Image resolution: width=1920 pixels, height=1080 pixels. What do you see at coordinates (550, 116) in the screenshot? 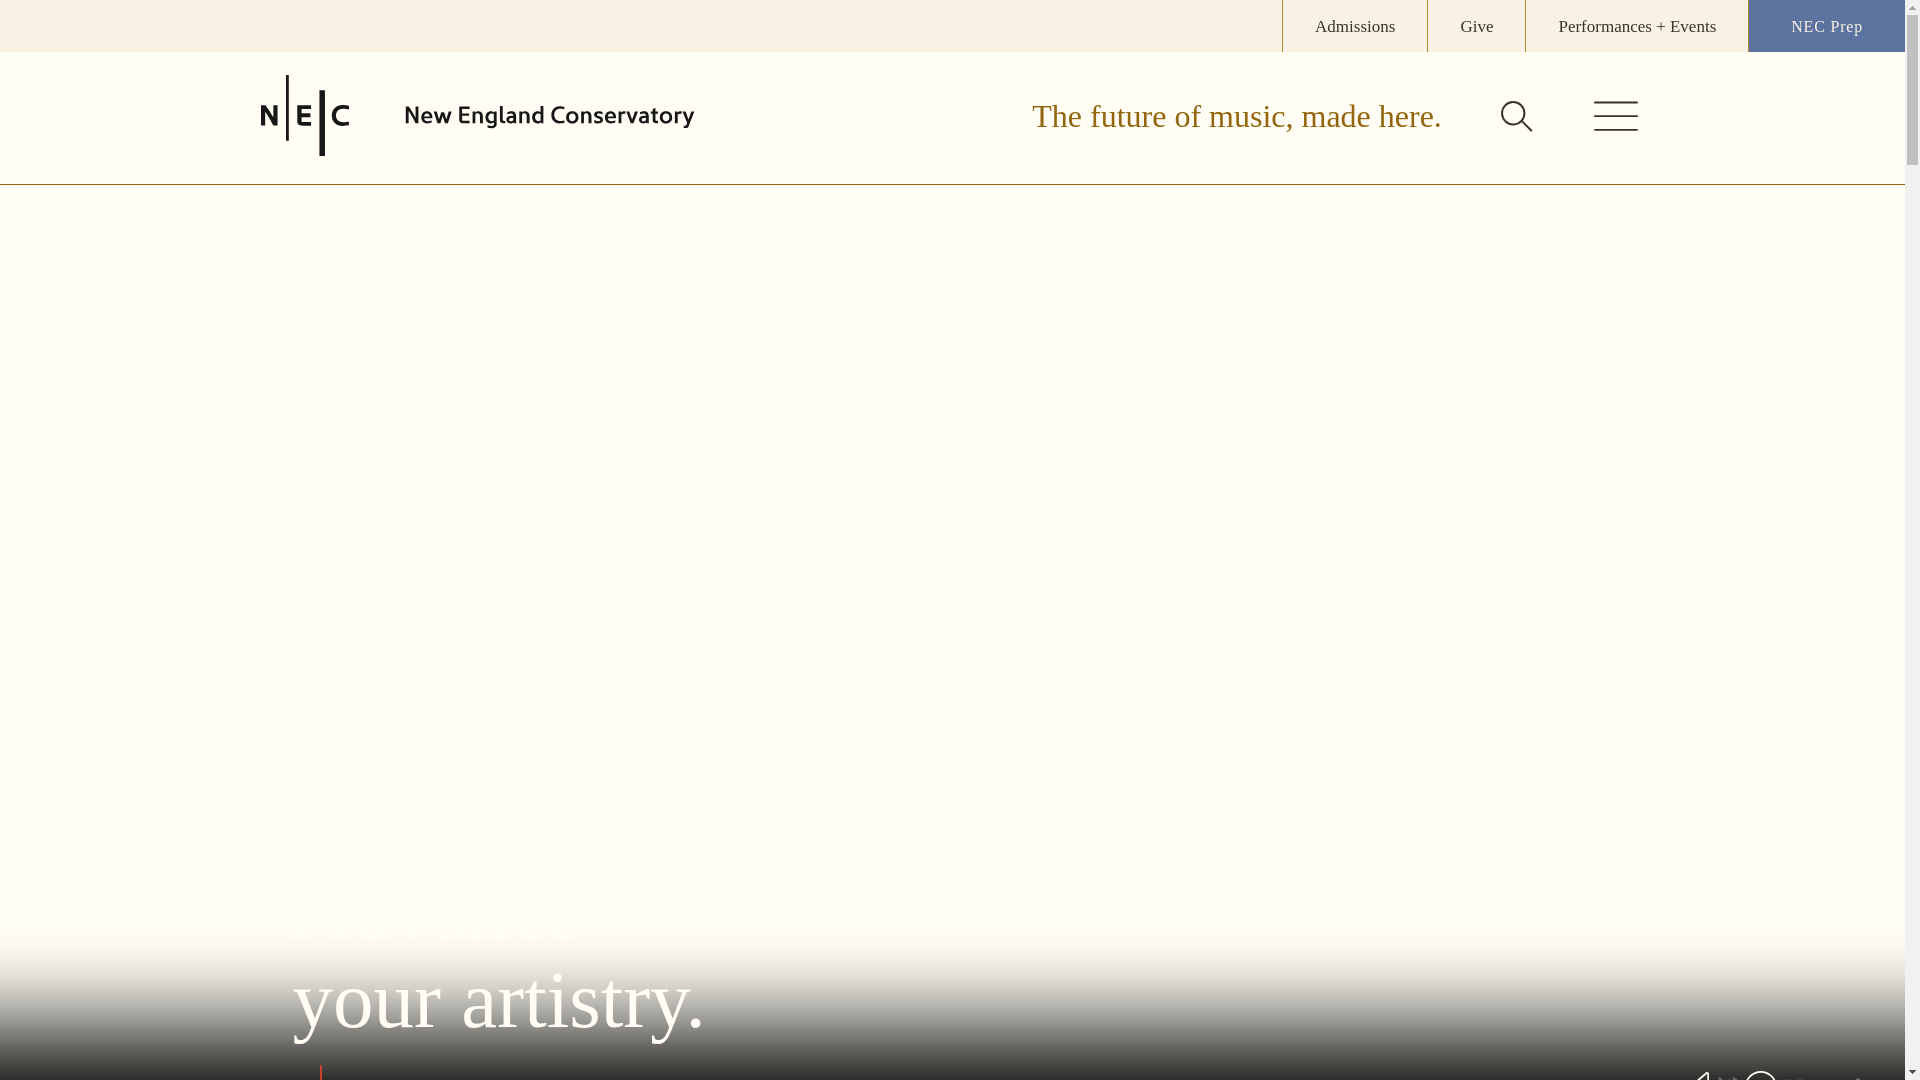
I see `New England Conservatory` at bounding box center [550, 116].